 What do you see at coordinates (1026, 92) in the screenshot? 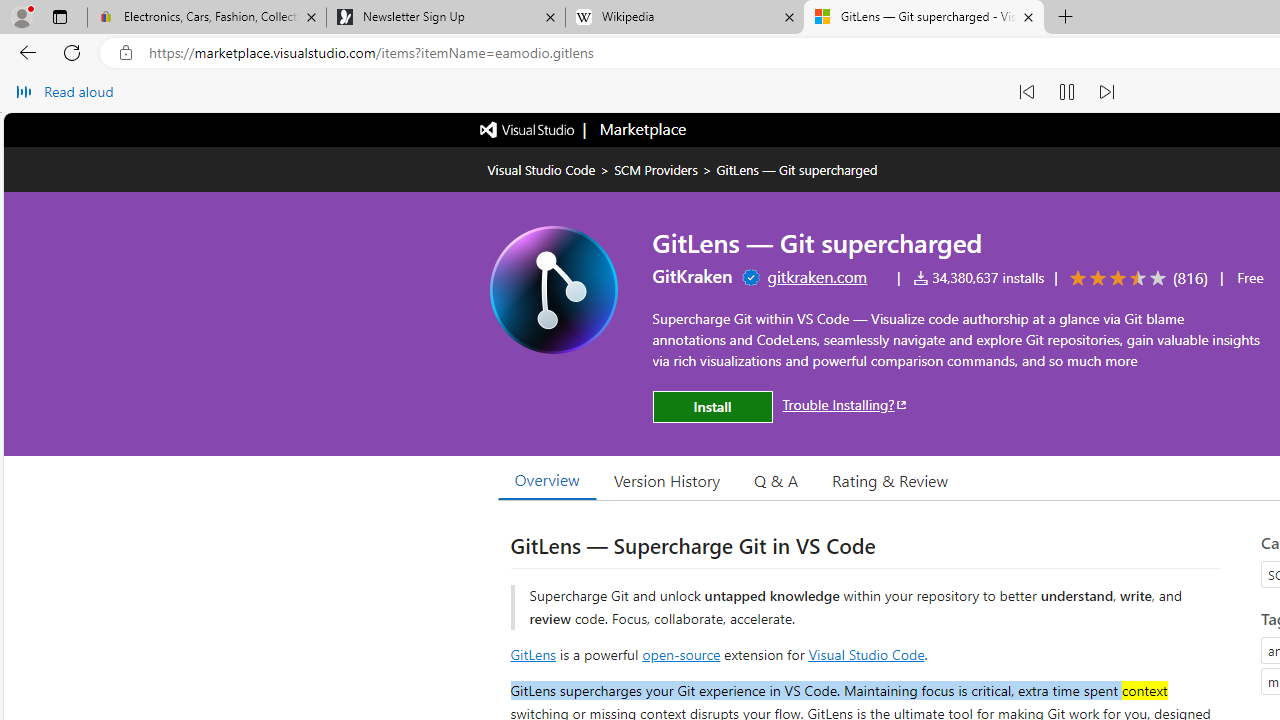
I see `Read previous paragraph` at bounding box center [1026, 92].